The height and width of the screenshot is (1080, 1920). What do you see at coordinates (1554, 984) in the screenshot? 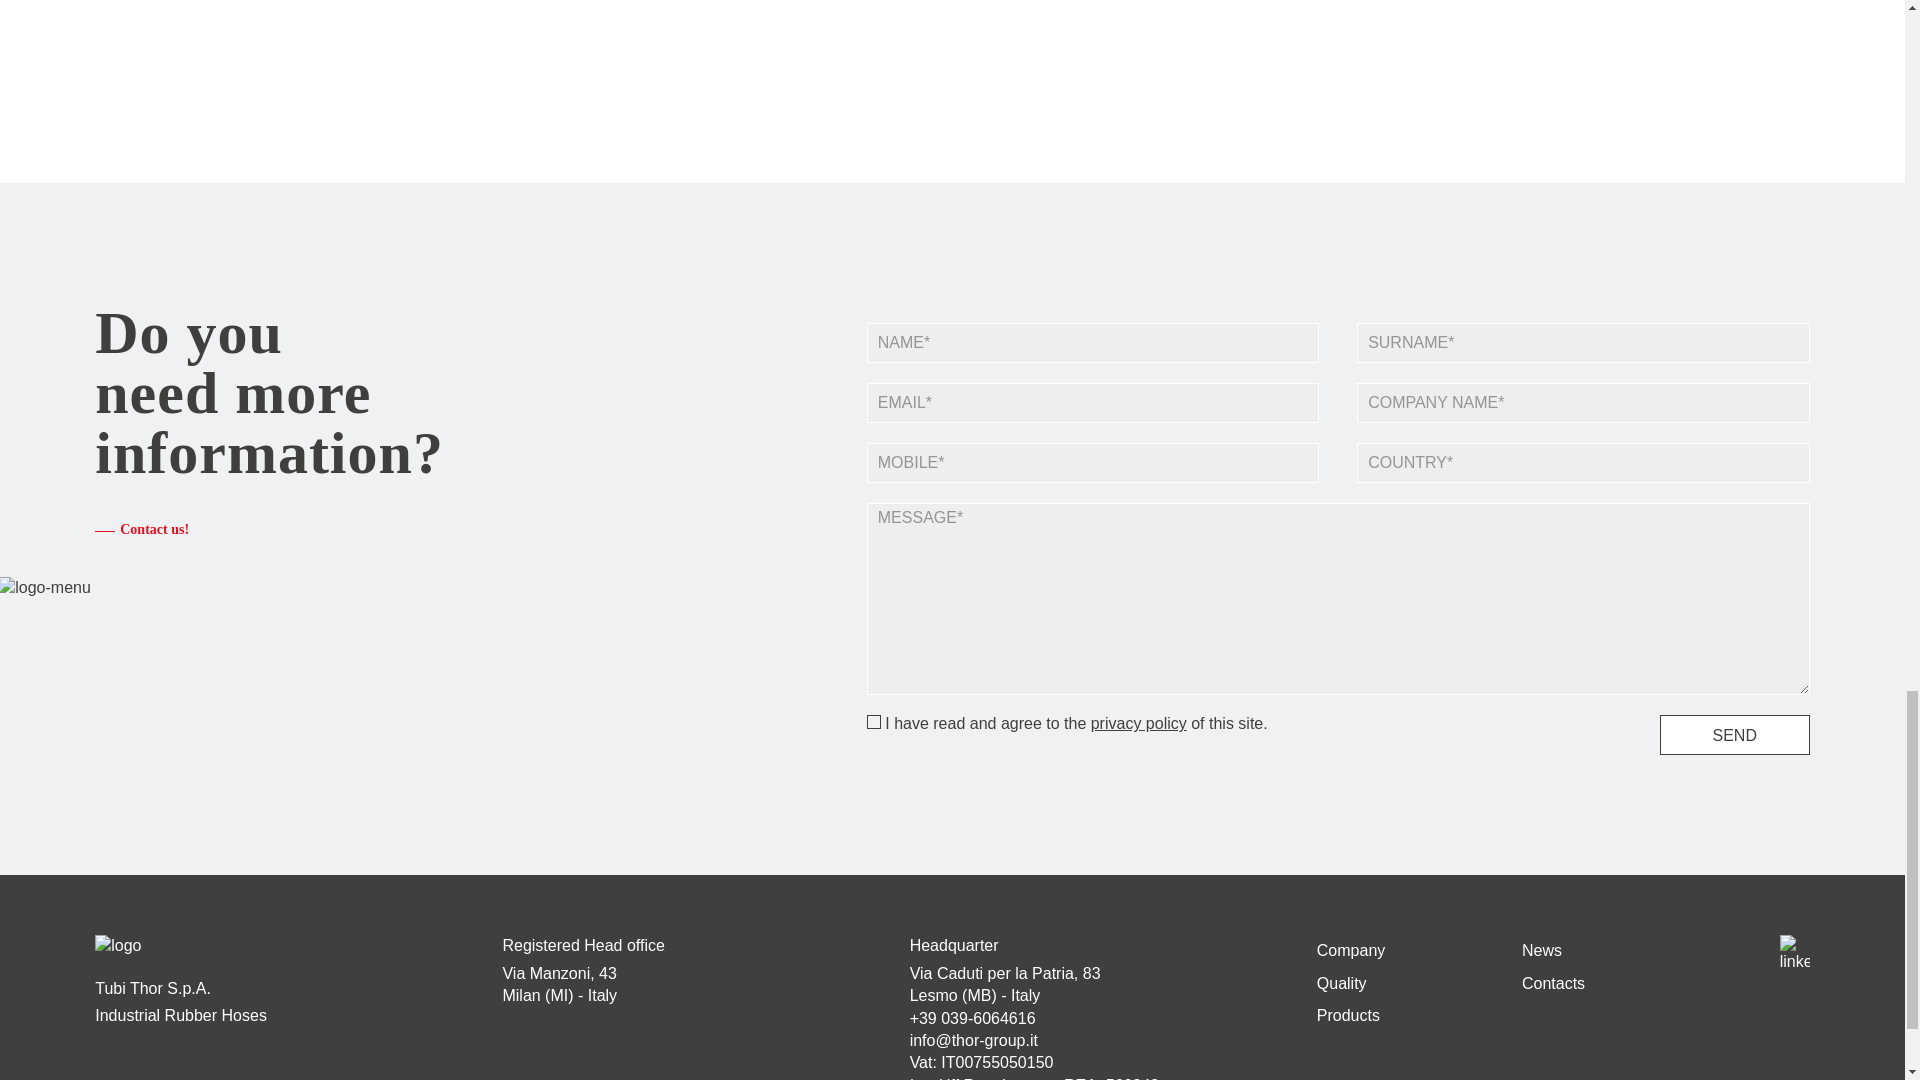
I see `Contacts` at bounding box center [1554, 984].